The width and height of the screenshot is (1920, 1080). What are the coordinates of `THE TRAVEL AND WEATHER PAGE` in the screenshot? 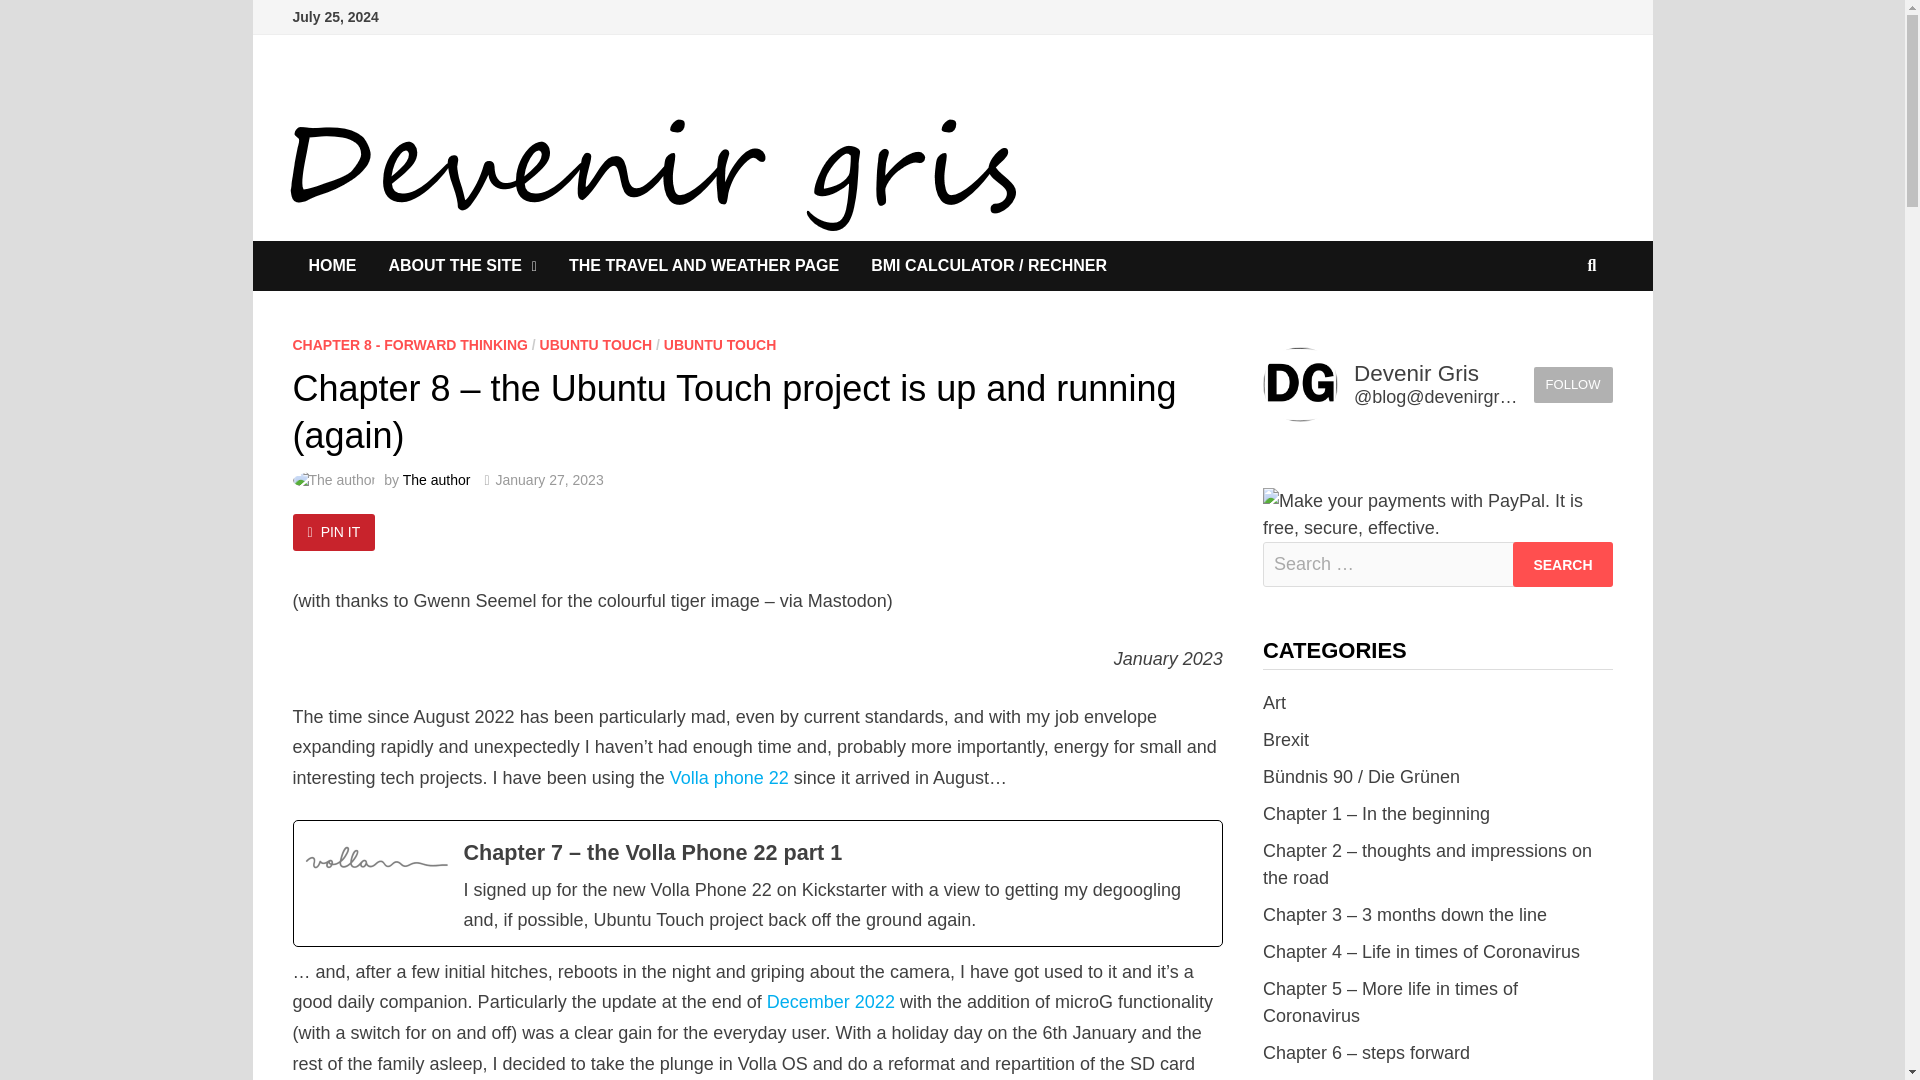 It's located at (703, 265).